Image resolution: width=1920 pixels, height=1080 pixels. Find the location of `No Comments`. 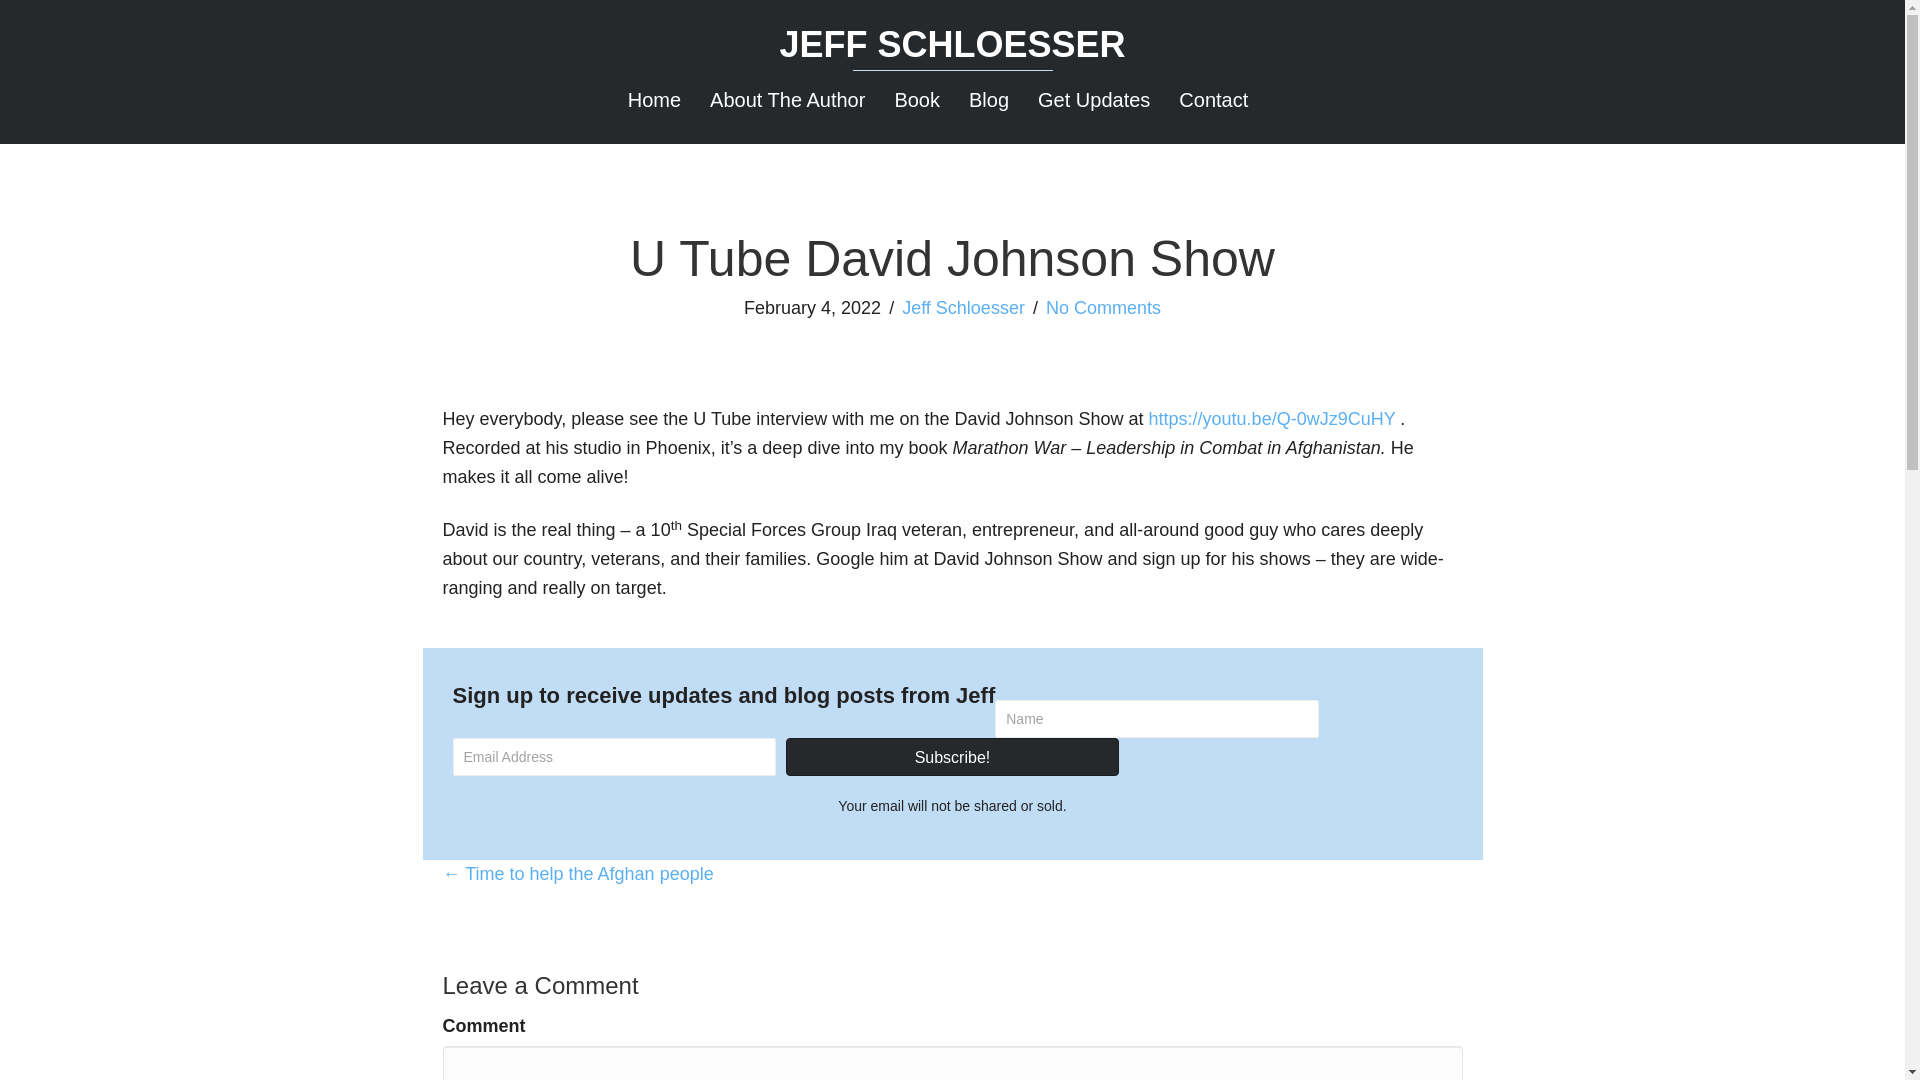

No Comments is located at coordinates (1104, 308).